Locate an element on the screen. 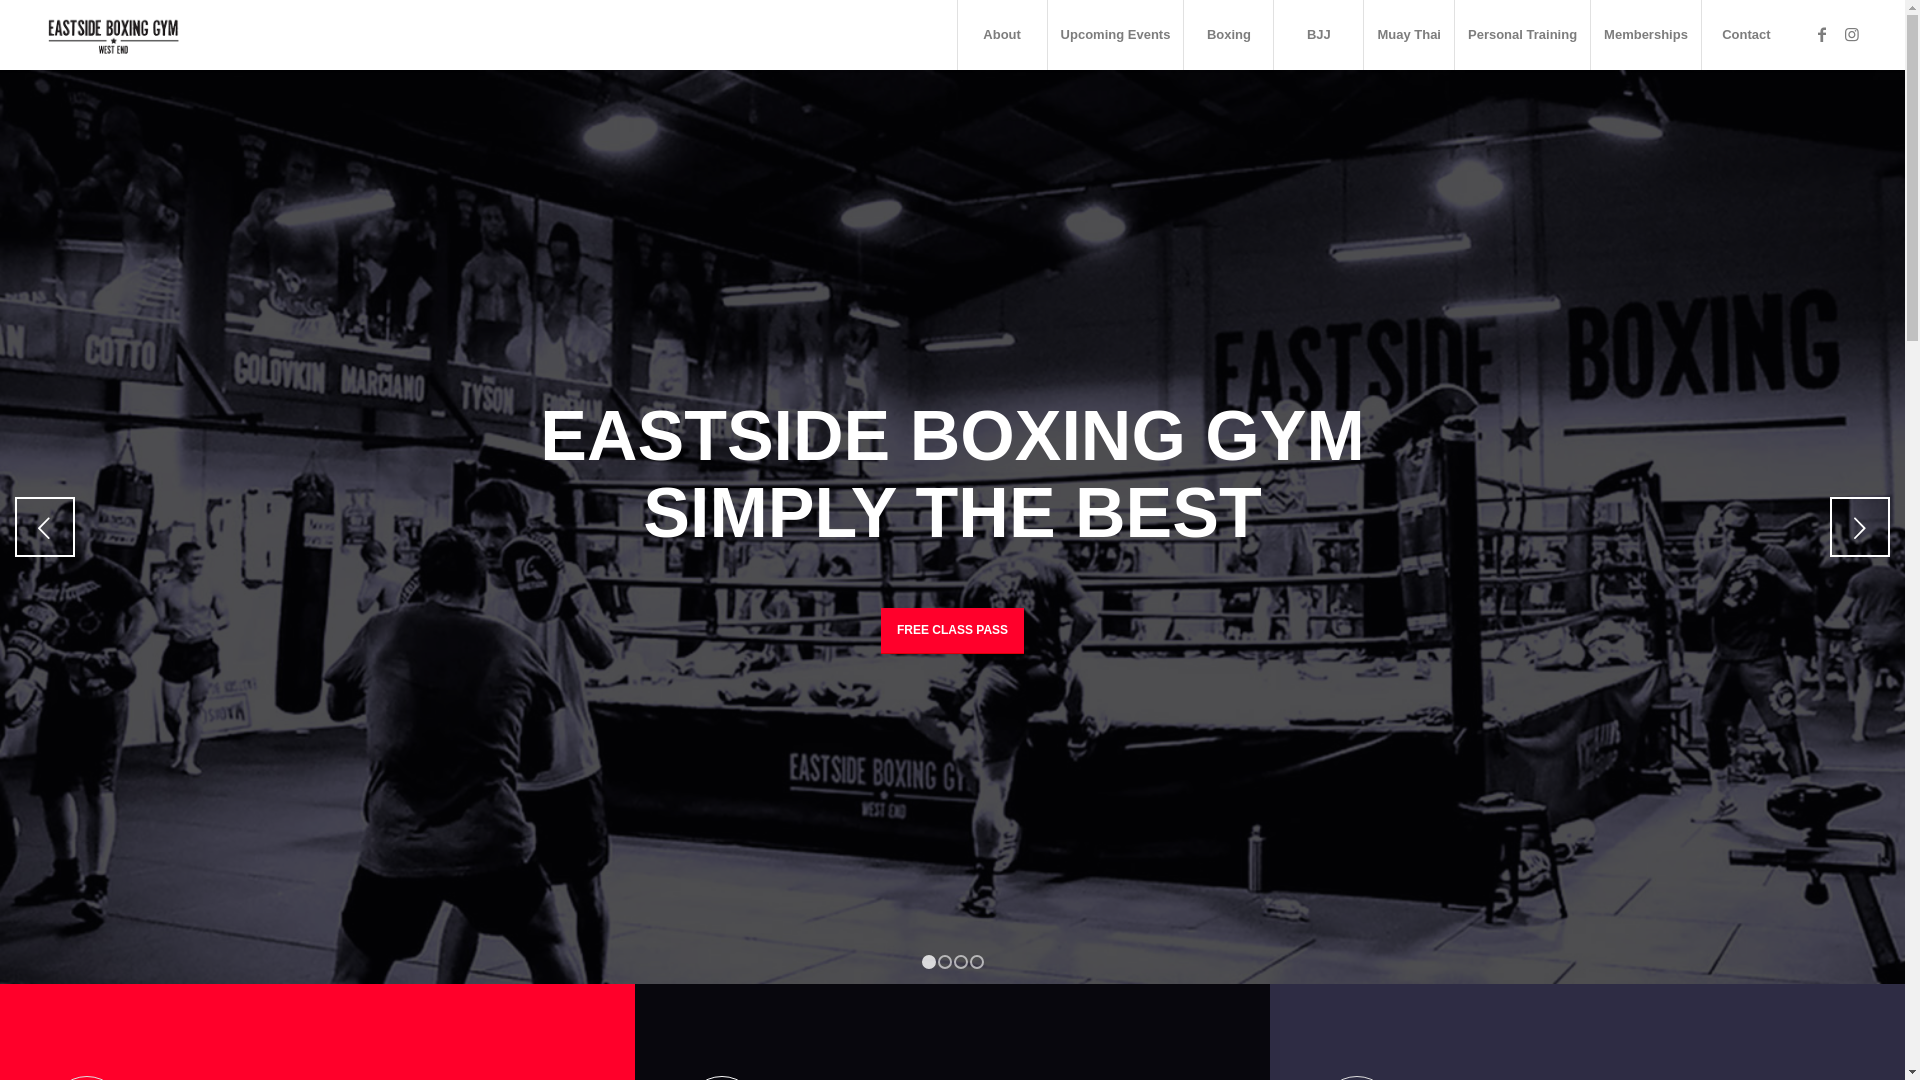 The image size is (1920, 1080). 2 is located at coordinates (945, 962).